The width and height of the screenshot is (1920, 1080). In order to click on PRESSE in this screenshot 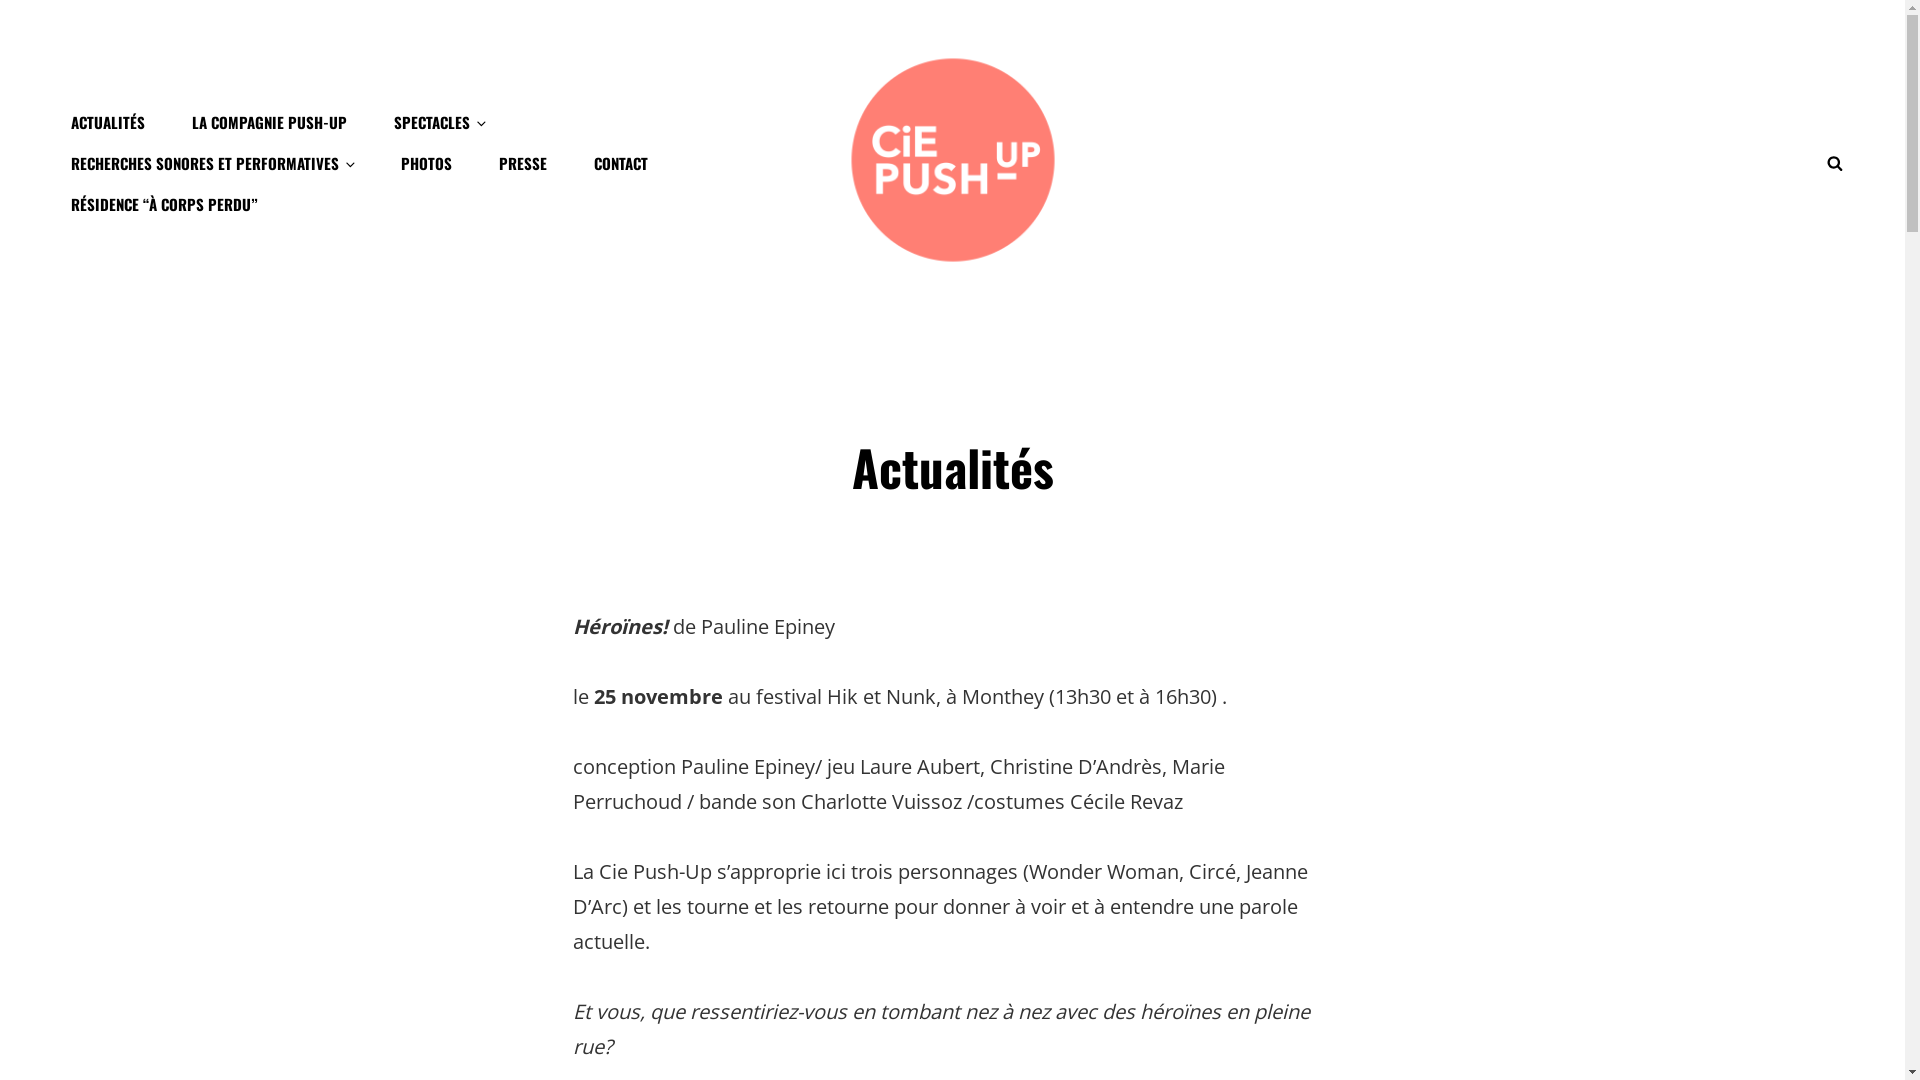, I will do `click(523, 164)`.